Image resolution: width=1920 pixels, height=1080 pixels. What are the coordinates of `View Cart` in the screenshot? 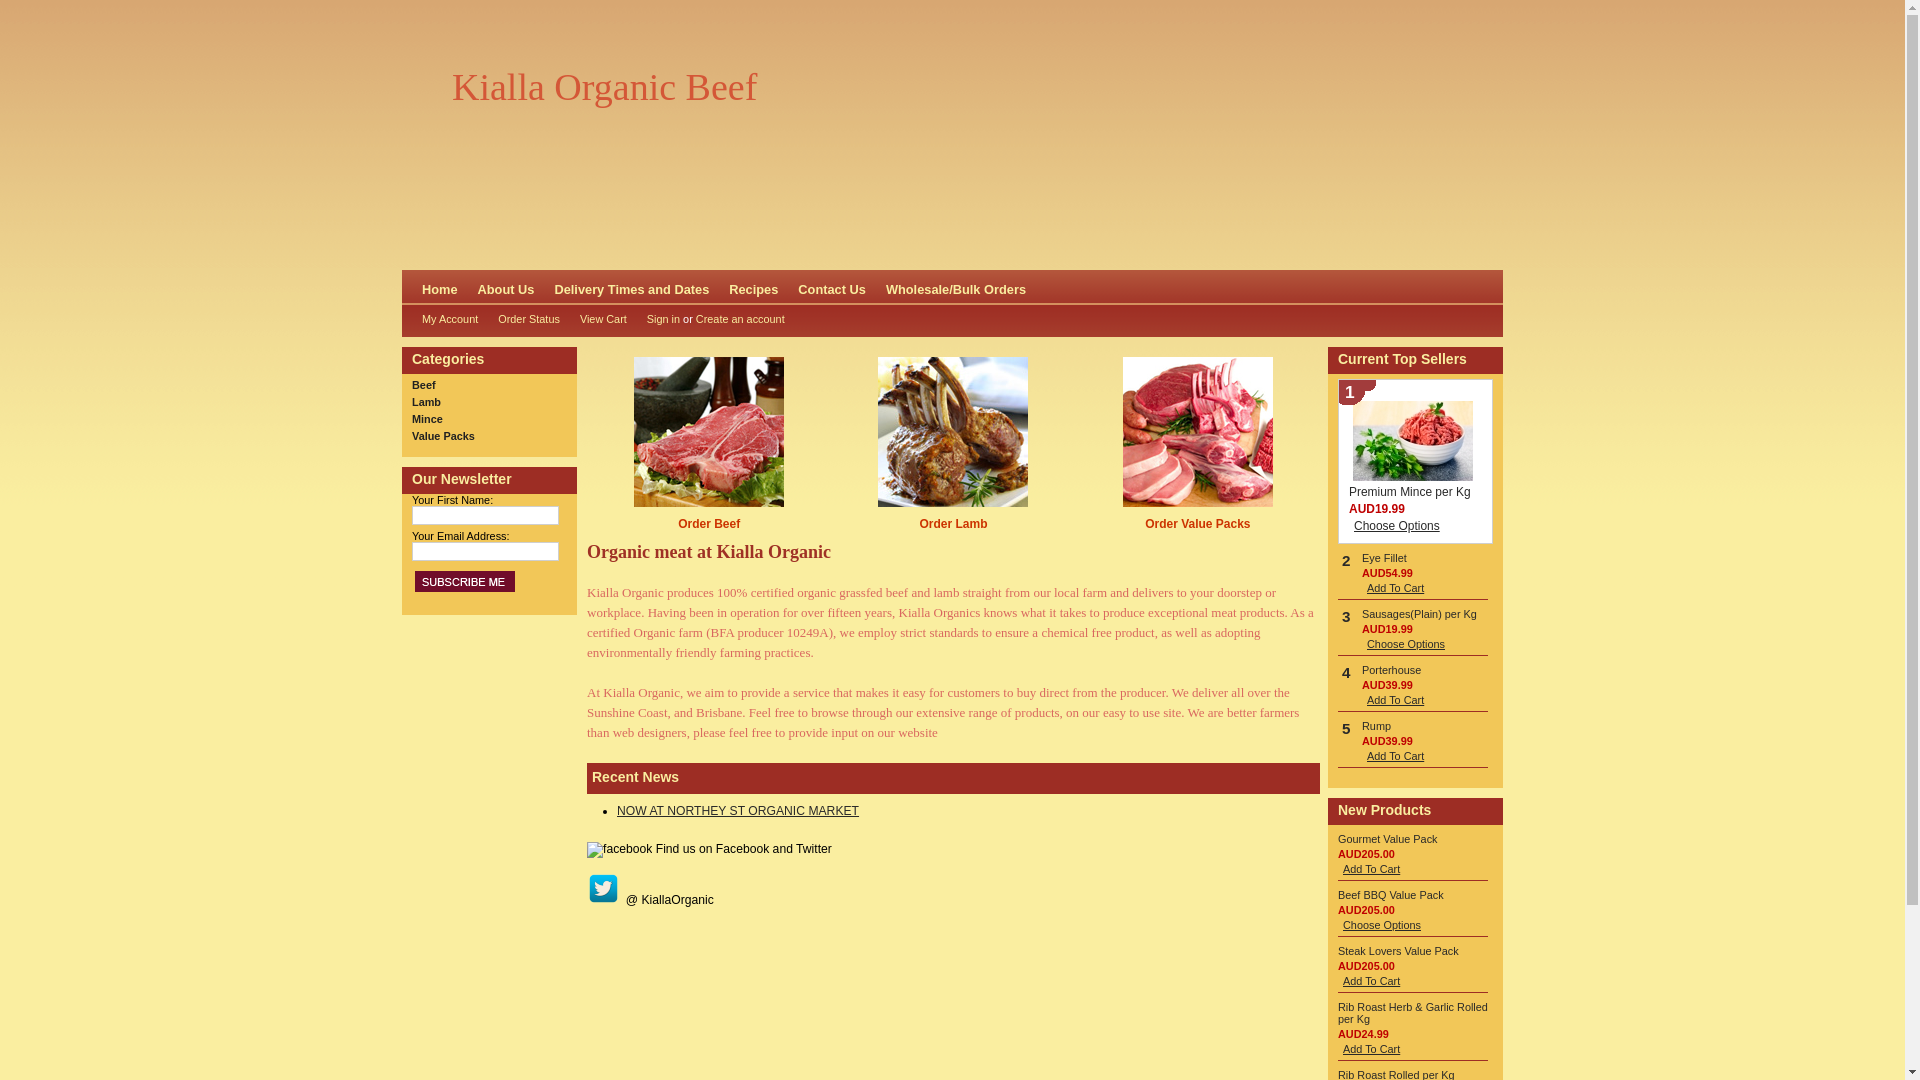 It's located at (598, 319).